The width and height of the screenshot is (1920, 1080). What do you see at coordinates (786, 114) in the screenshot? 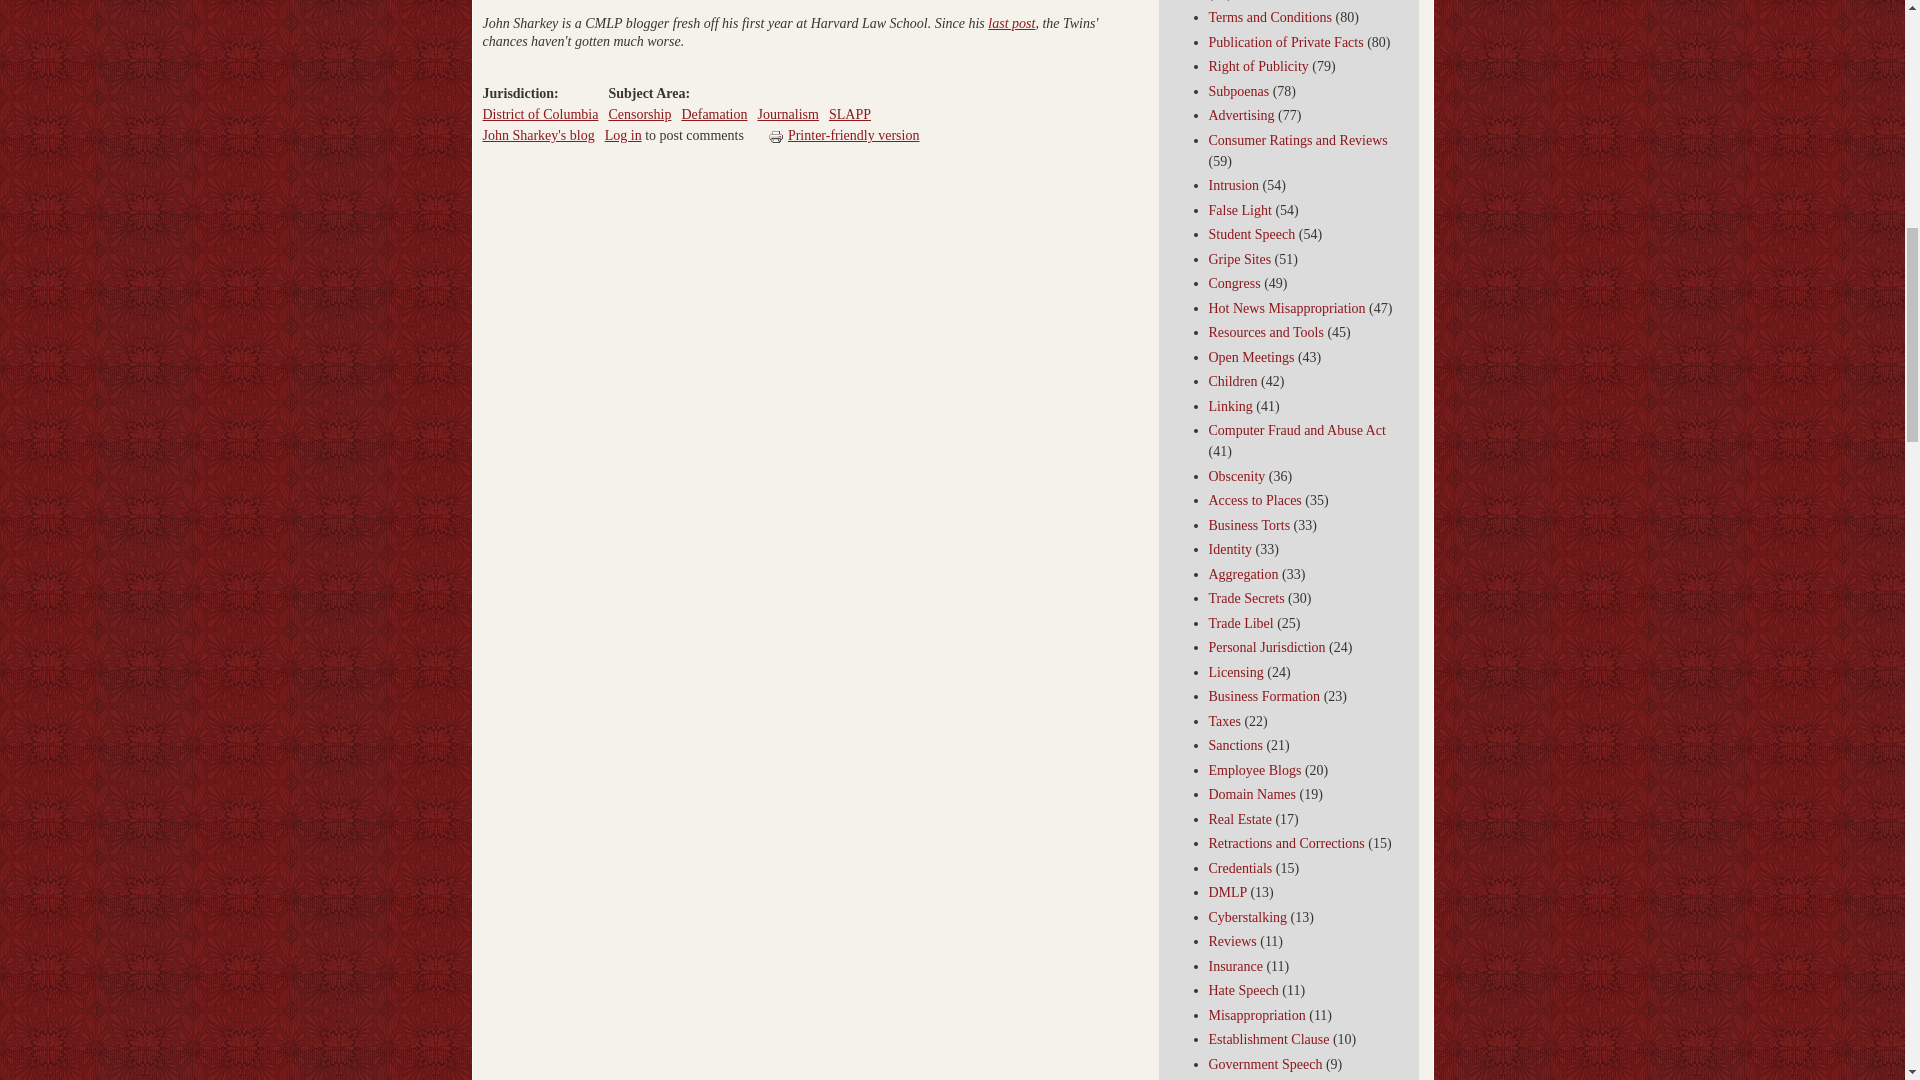
I see `Journalism` at bounding box center [786, 114].